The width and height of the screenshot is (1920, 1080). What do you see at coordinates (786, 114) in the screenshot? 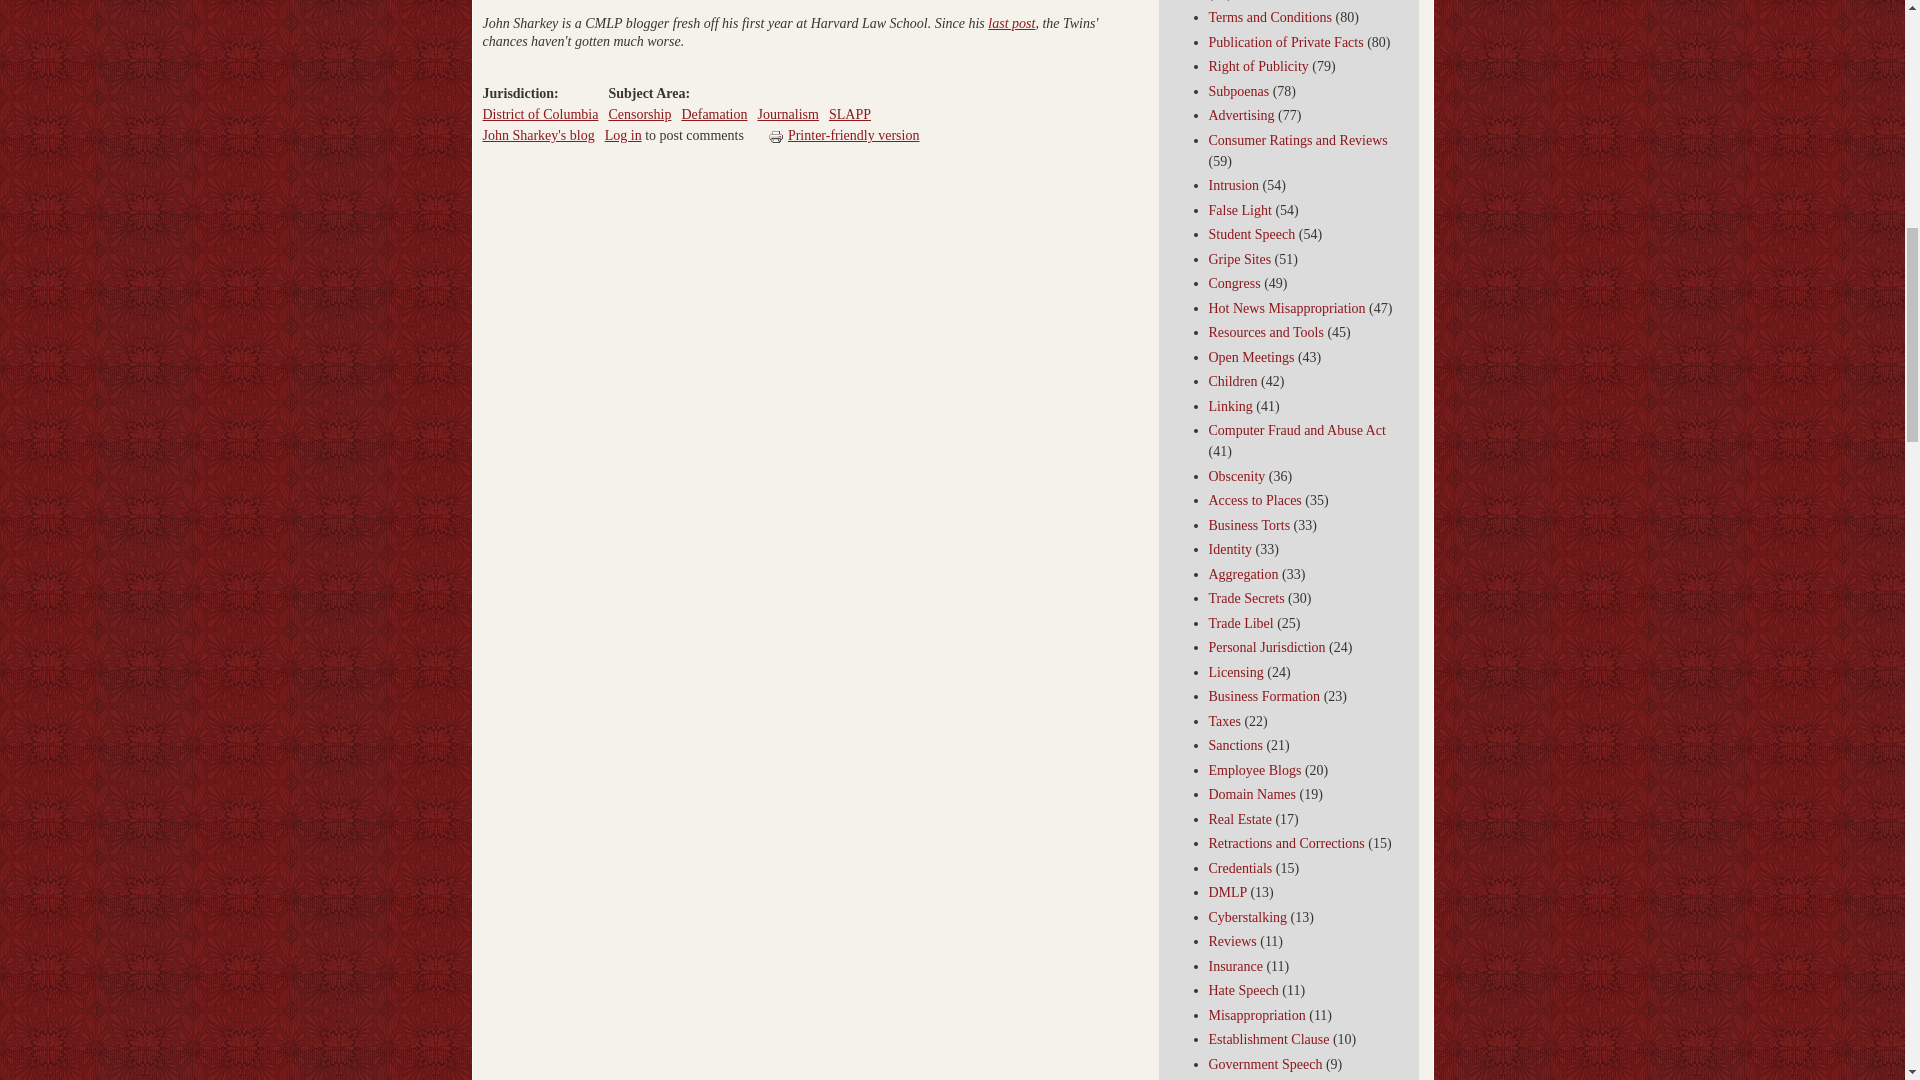
I see `Journalism` at bounding box center [786, 114].